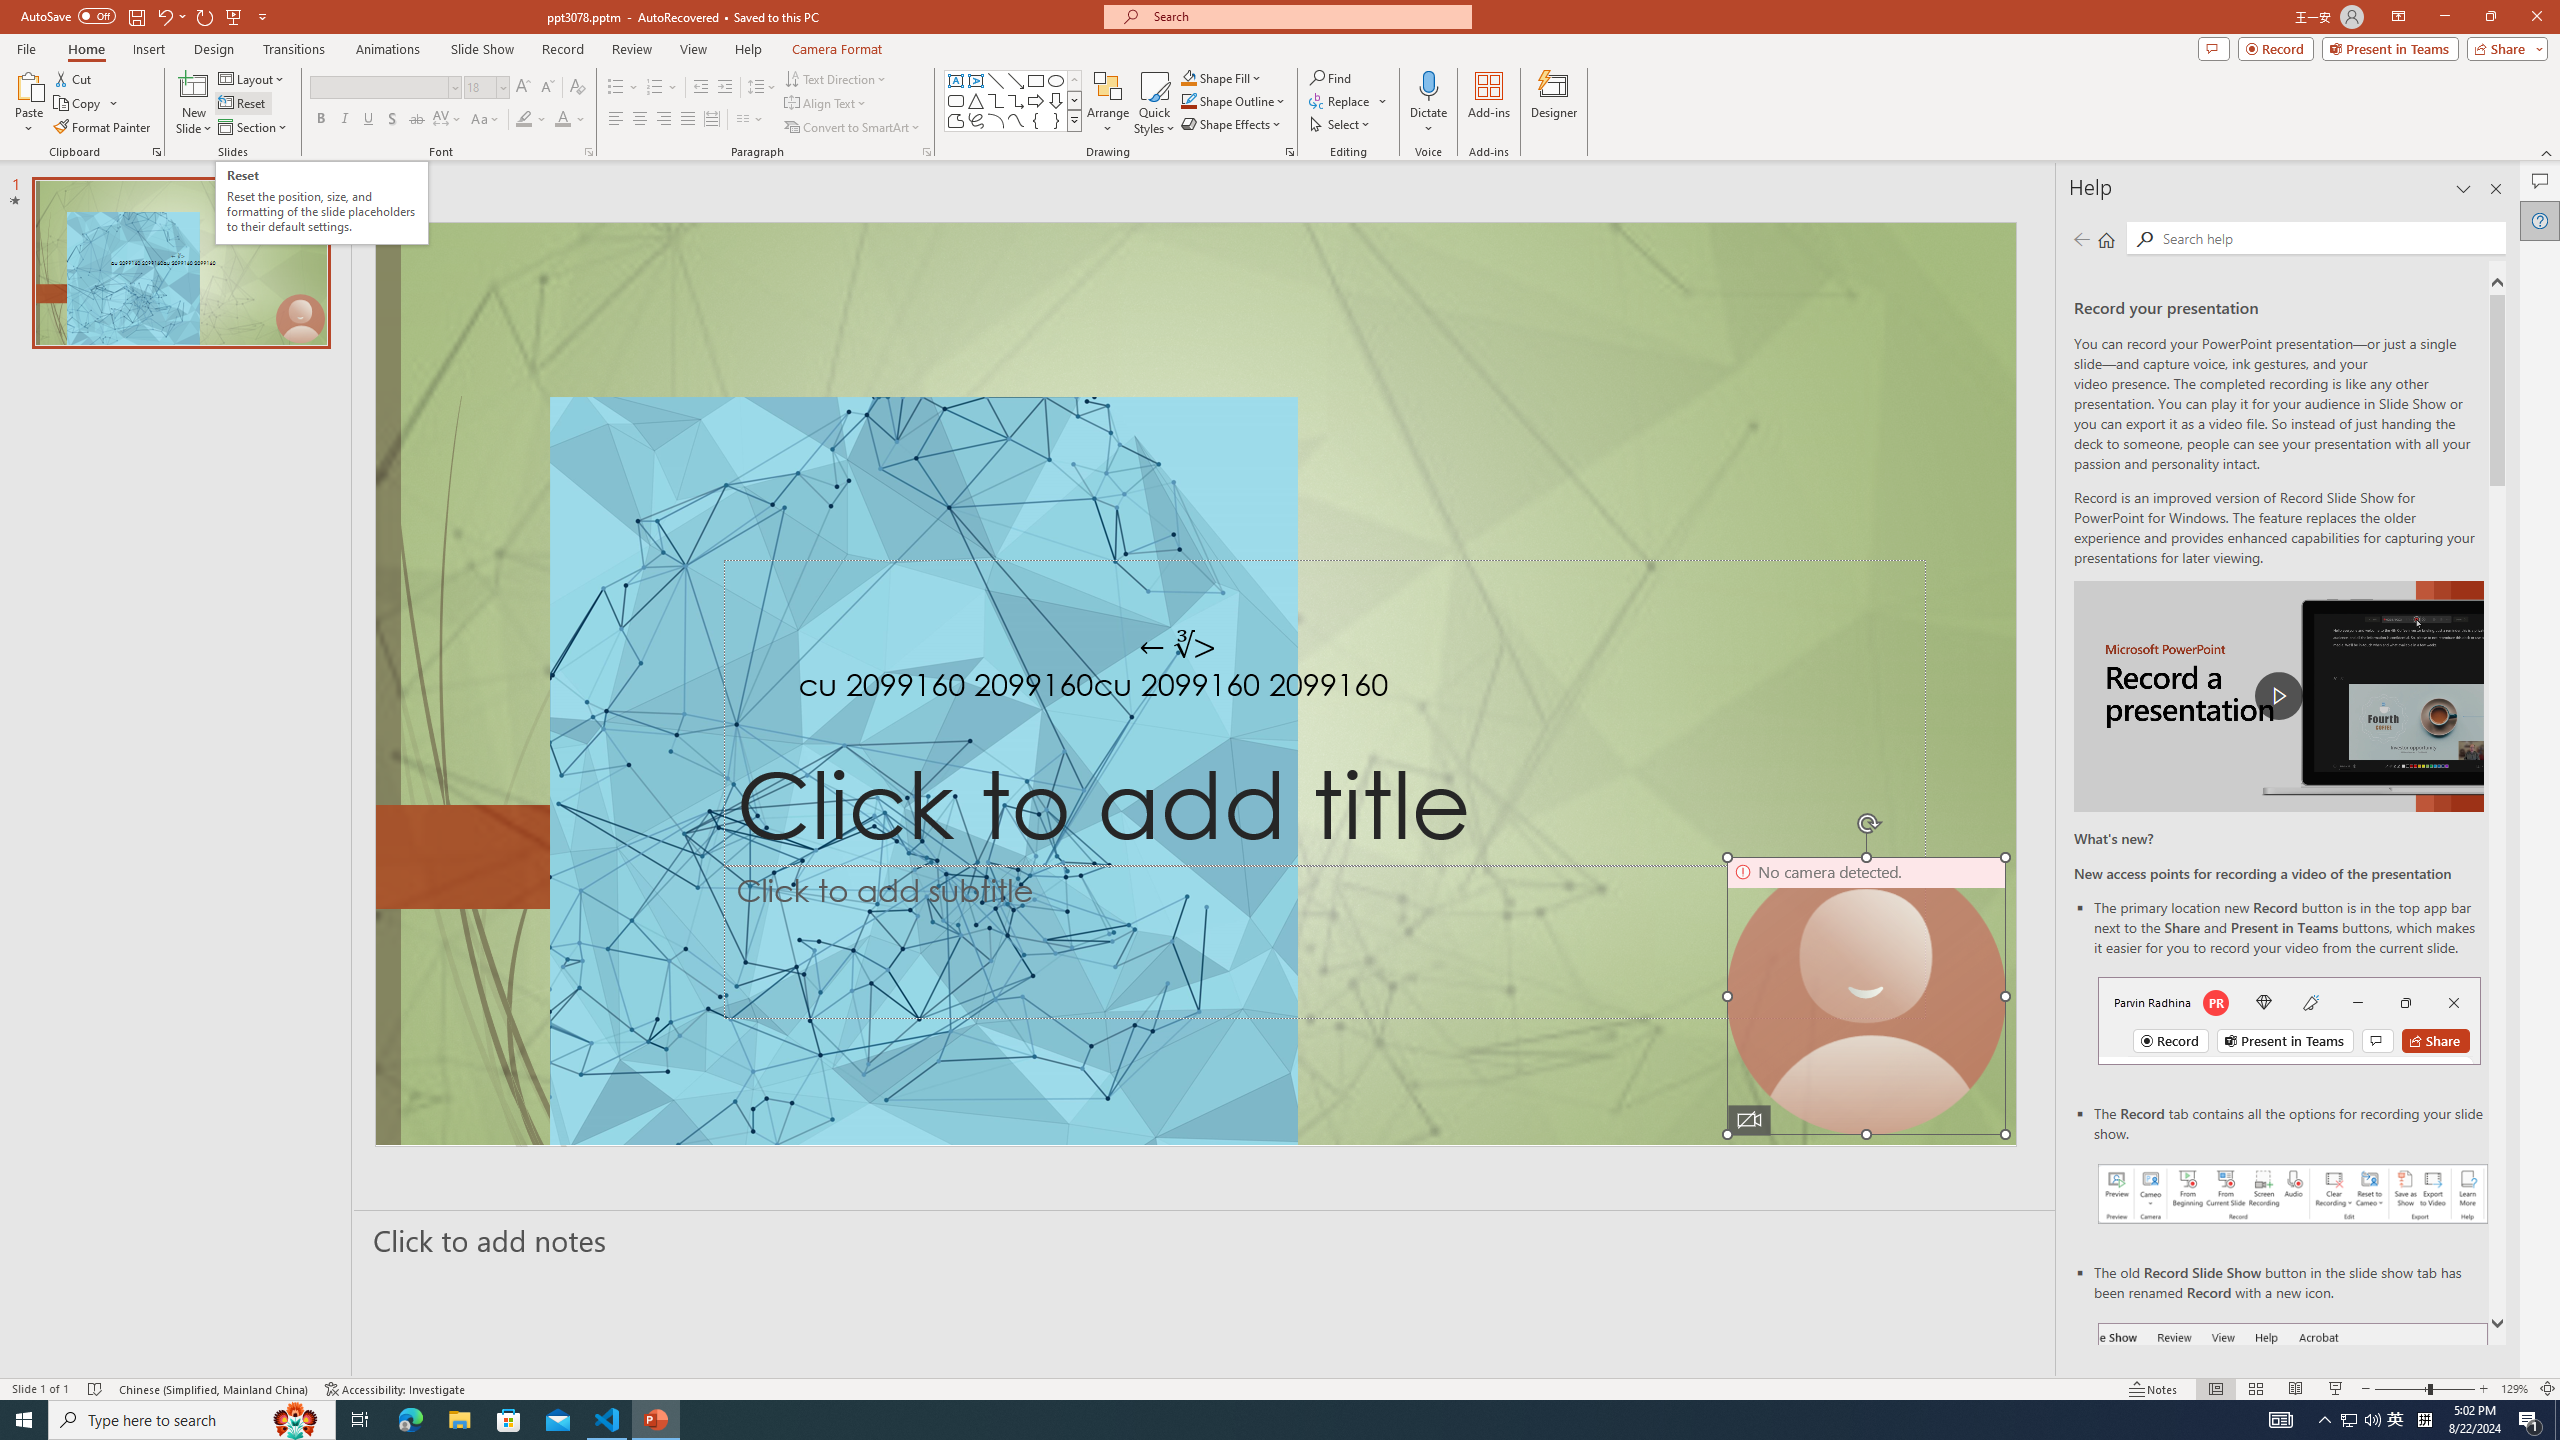  Describe the element at coordinates (1196, 684) in the screenshot. I see `An abstract genetic concept` at that location.